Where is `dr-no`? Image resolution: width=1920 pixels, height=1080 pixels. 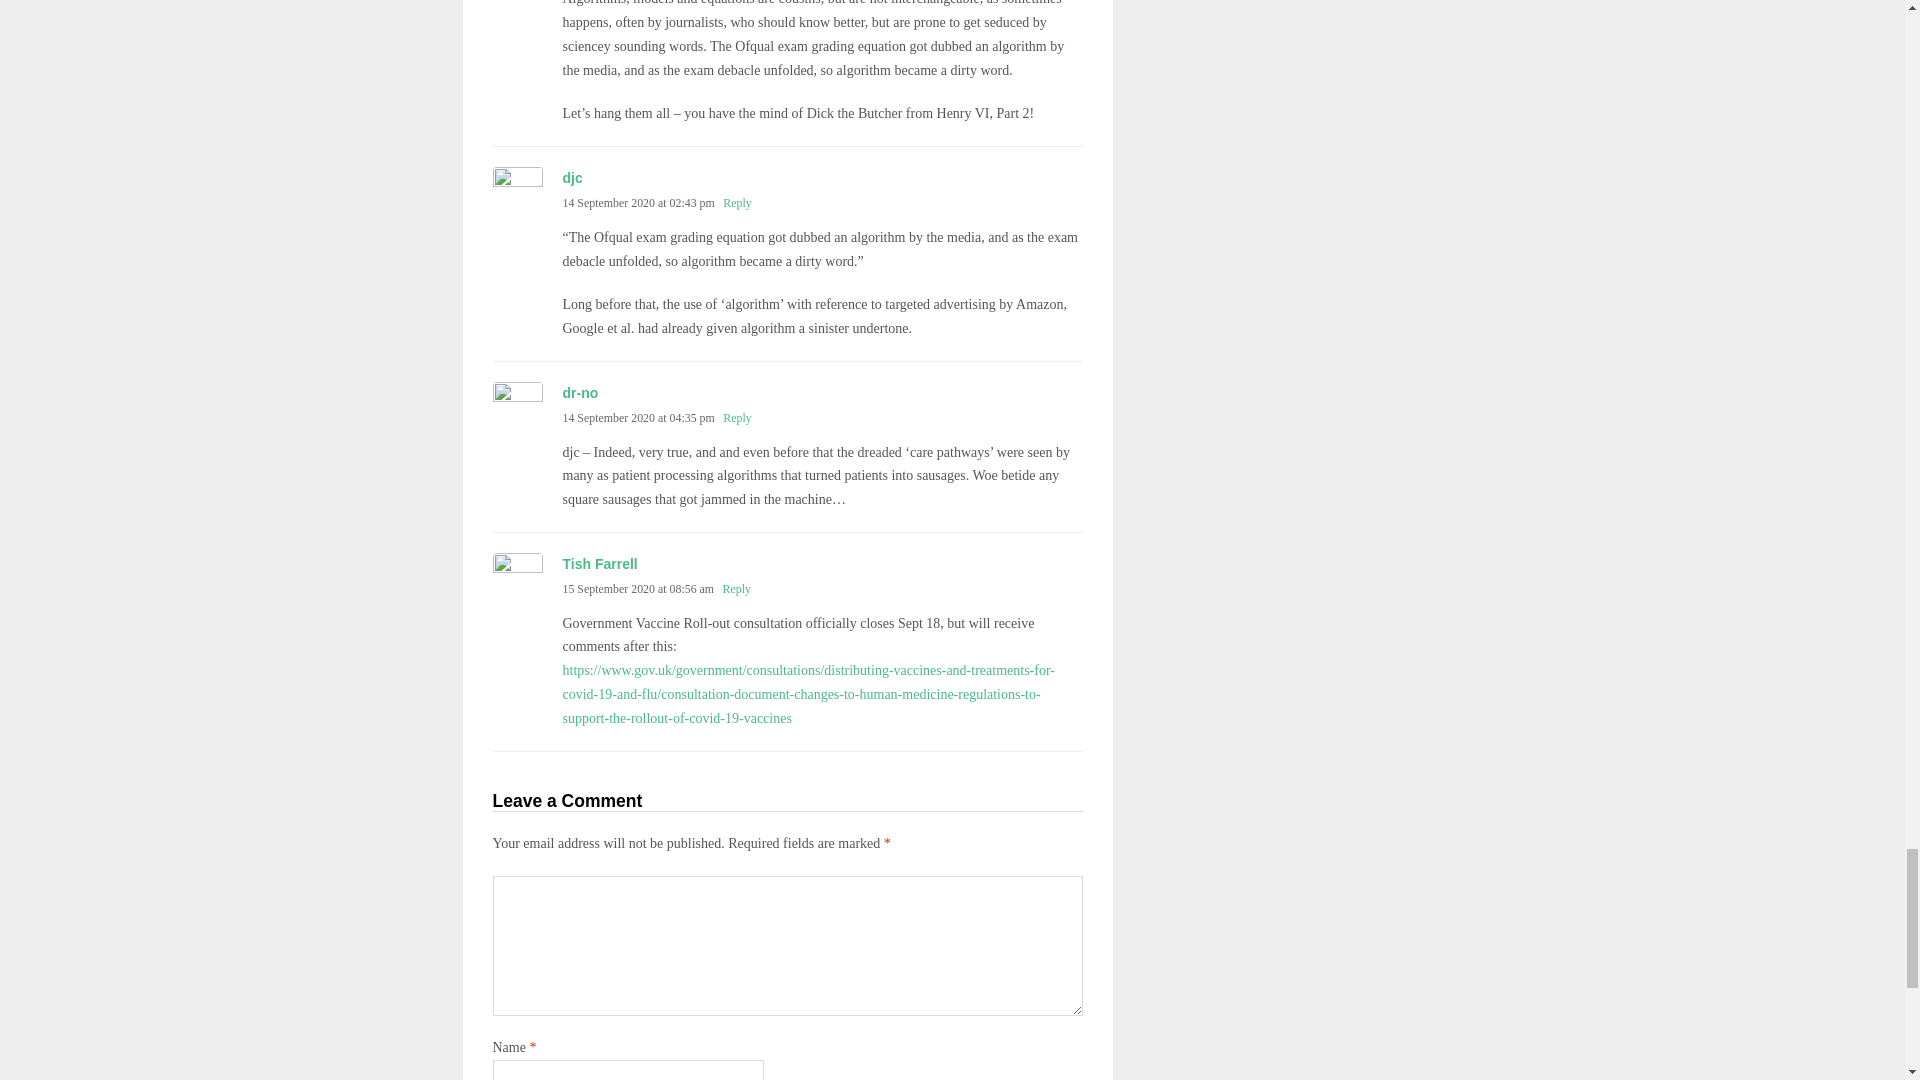 dr-no is located at coordinates (580, 392).